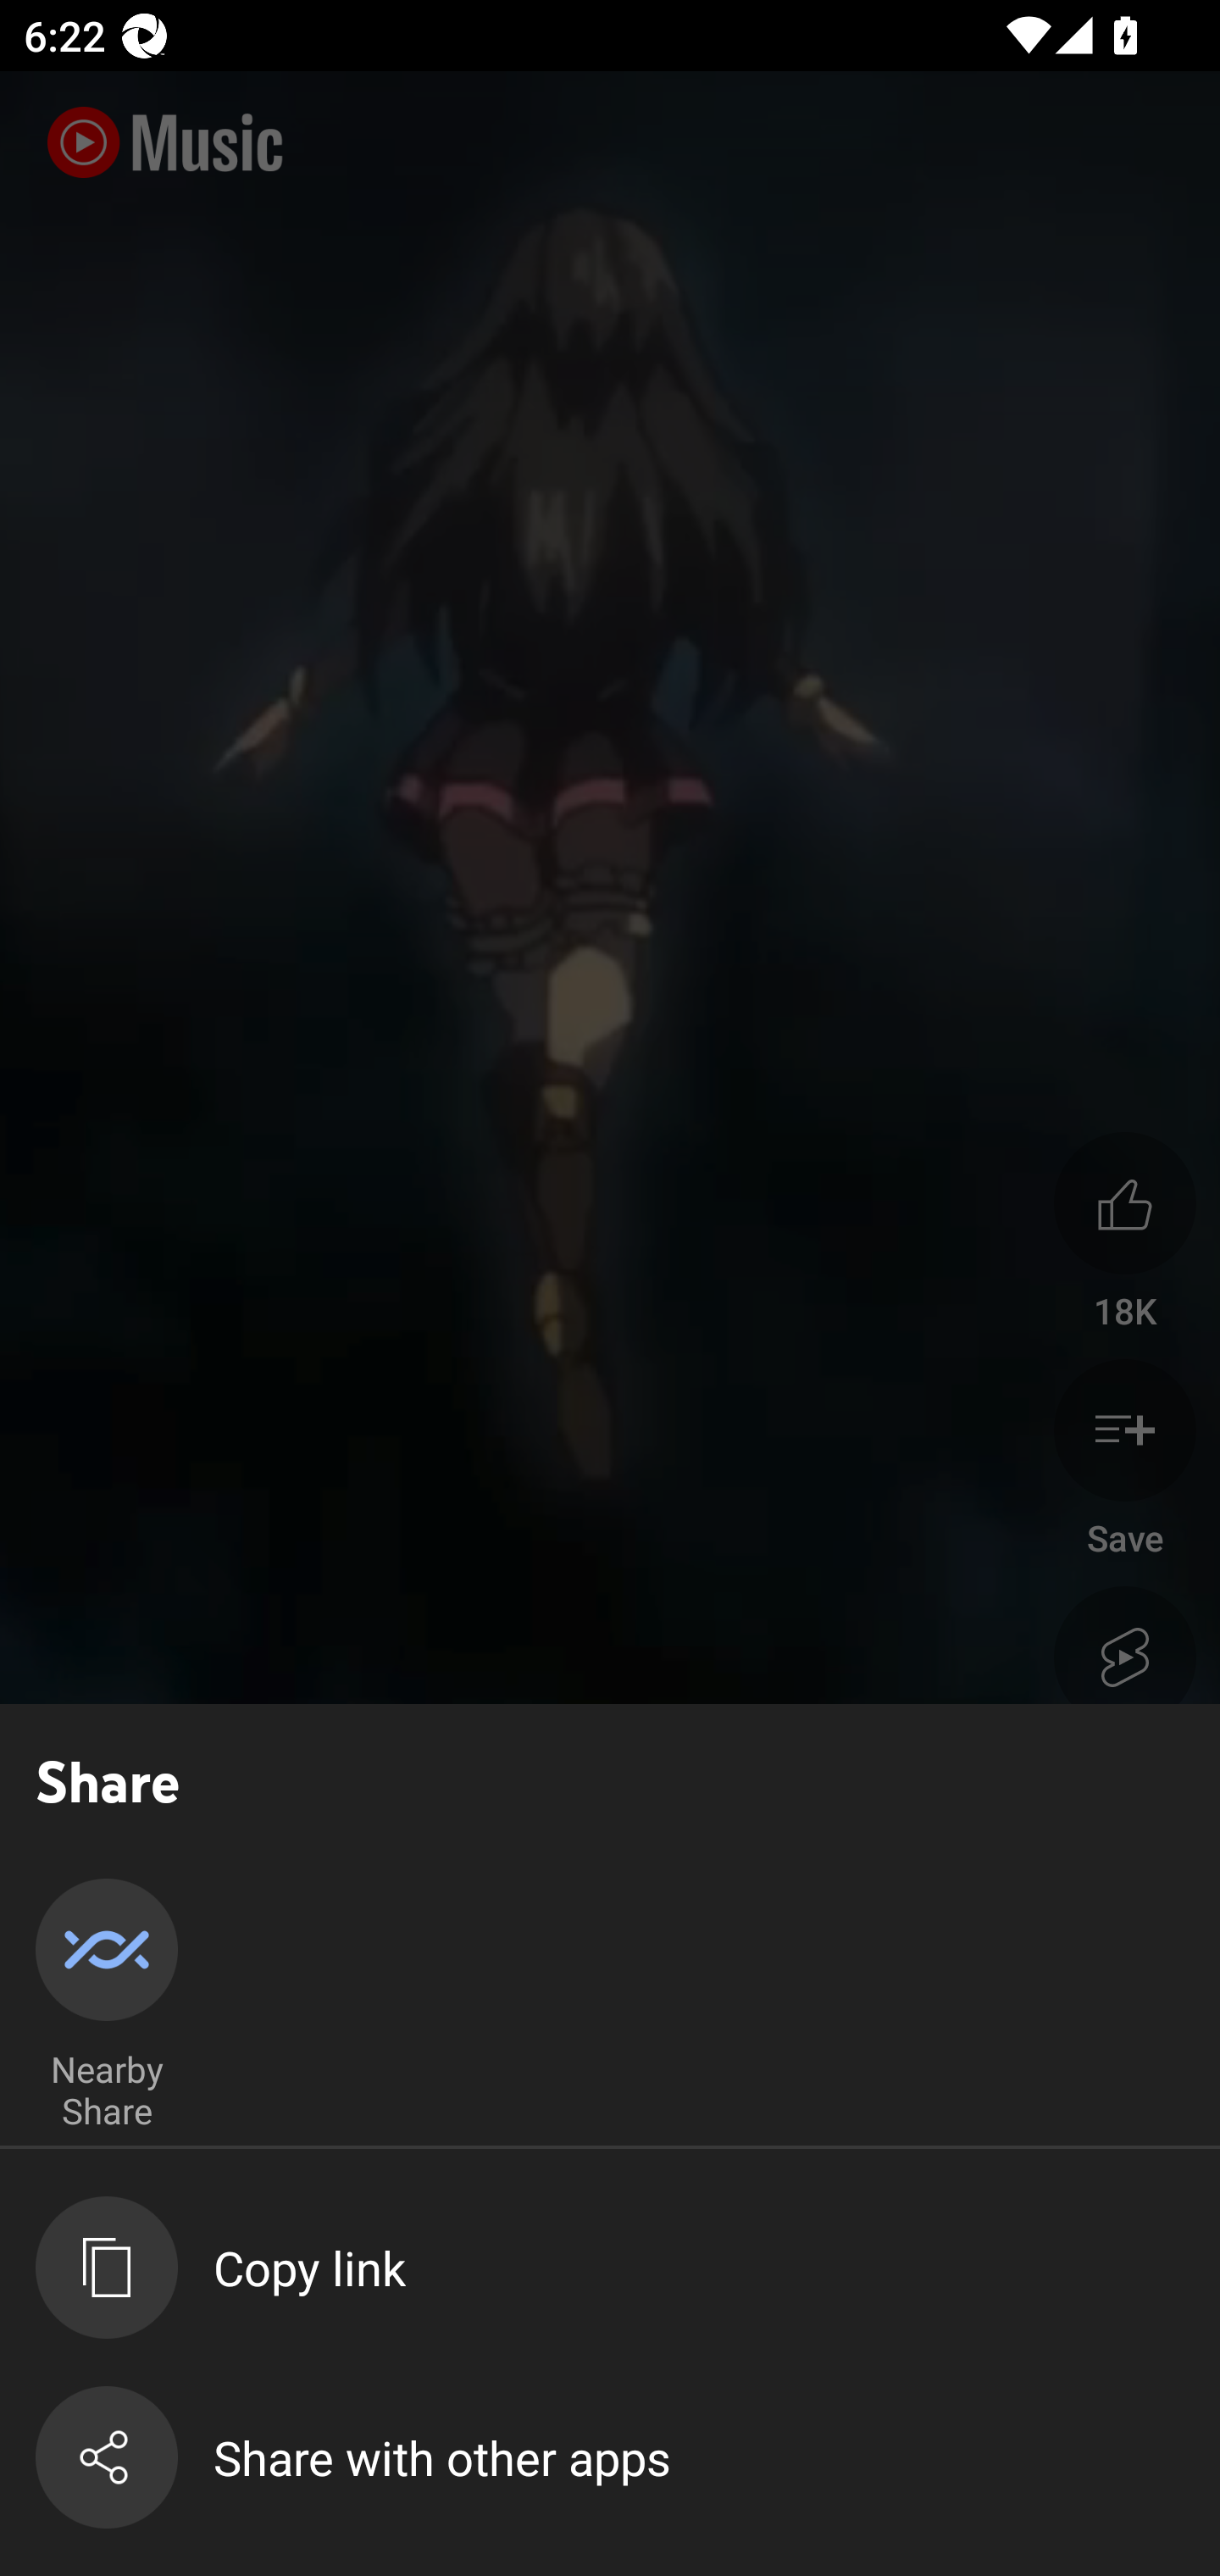 The height and width of the screenshot is (2576, 1220). What do you see at coordinates (107, 2007) in the screenshot?
I see `Nearby Share` at bounding box center [107, 2007].